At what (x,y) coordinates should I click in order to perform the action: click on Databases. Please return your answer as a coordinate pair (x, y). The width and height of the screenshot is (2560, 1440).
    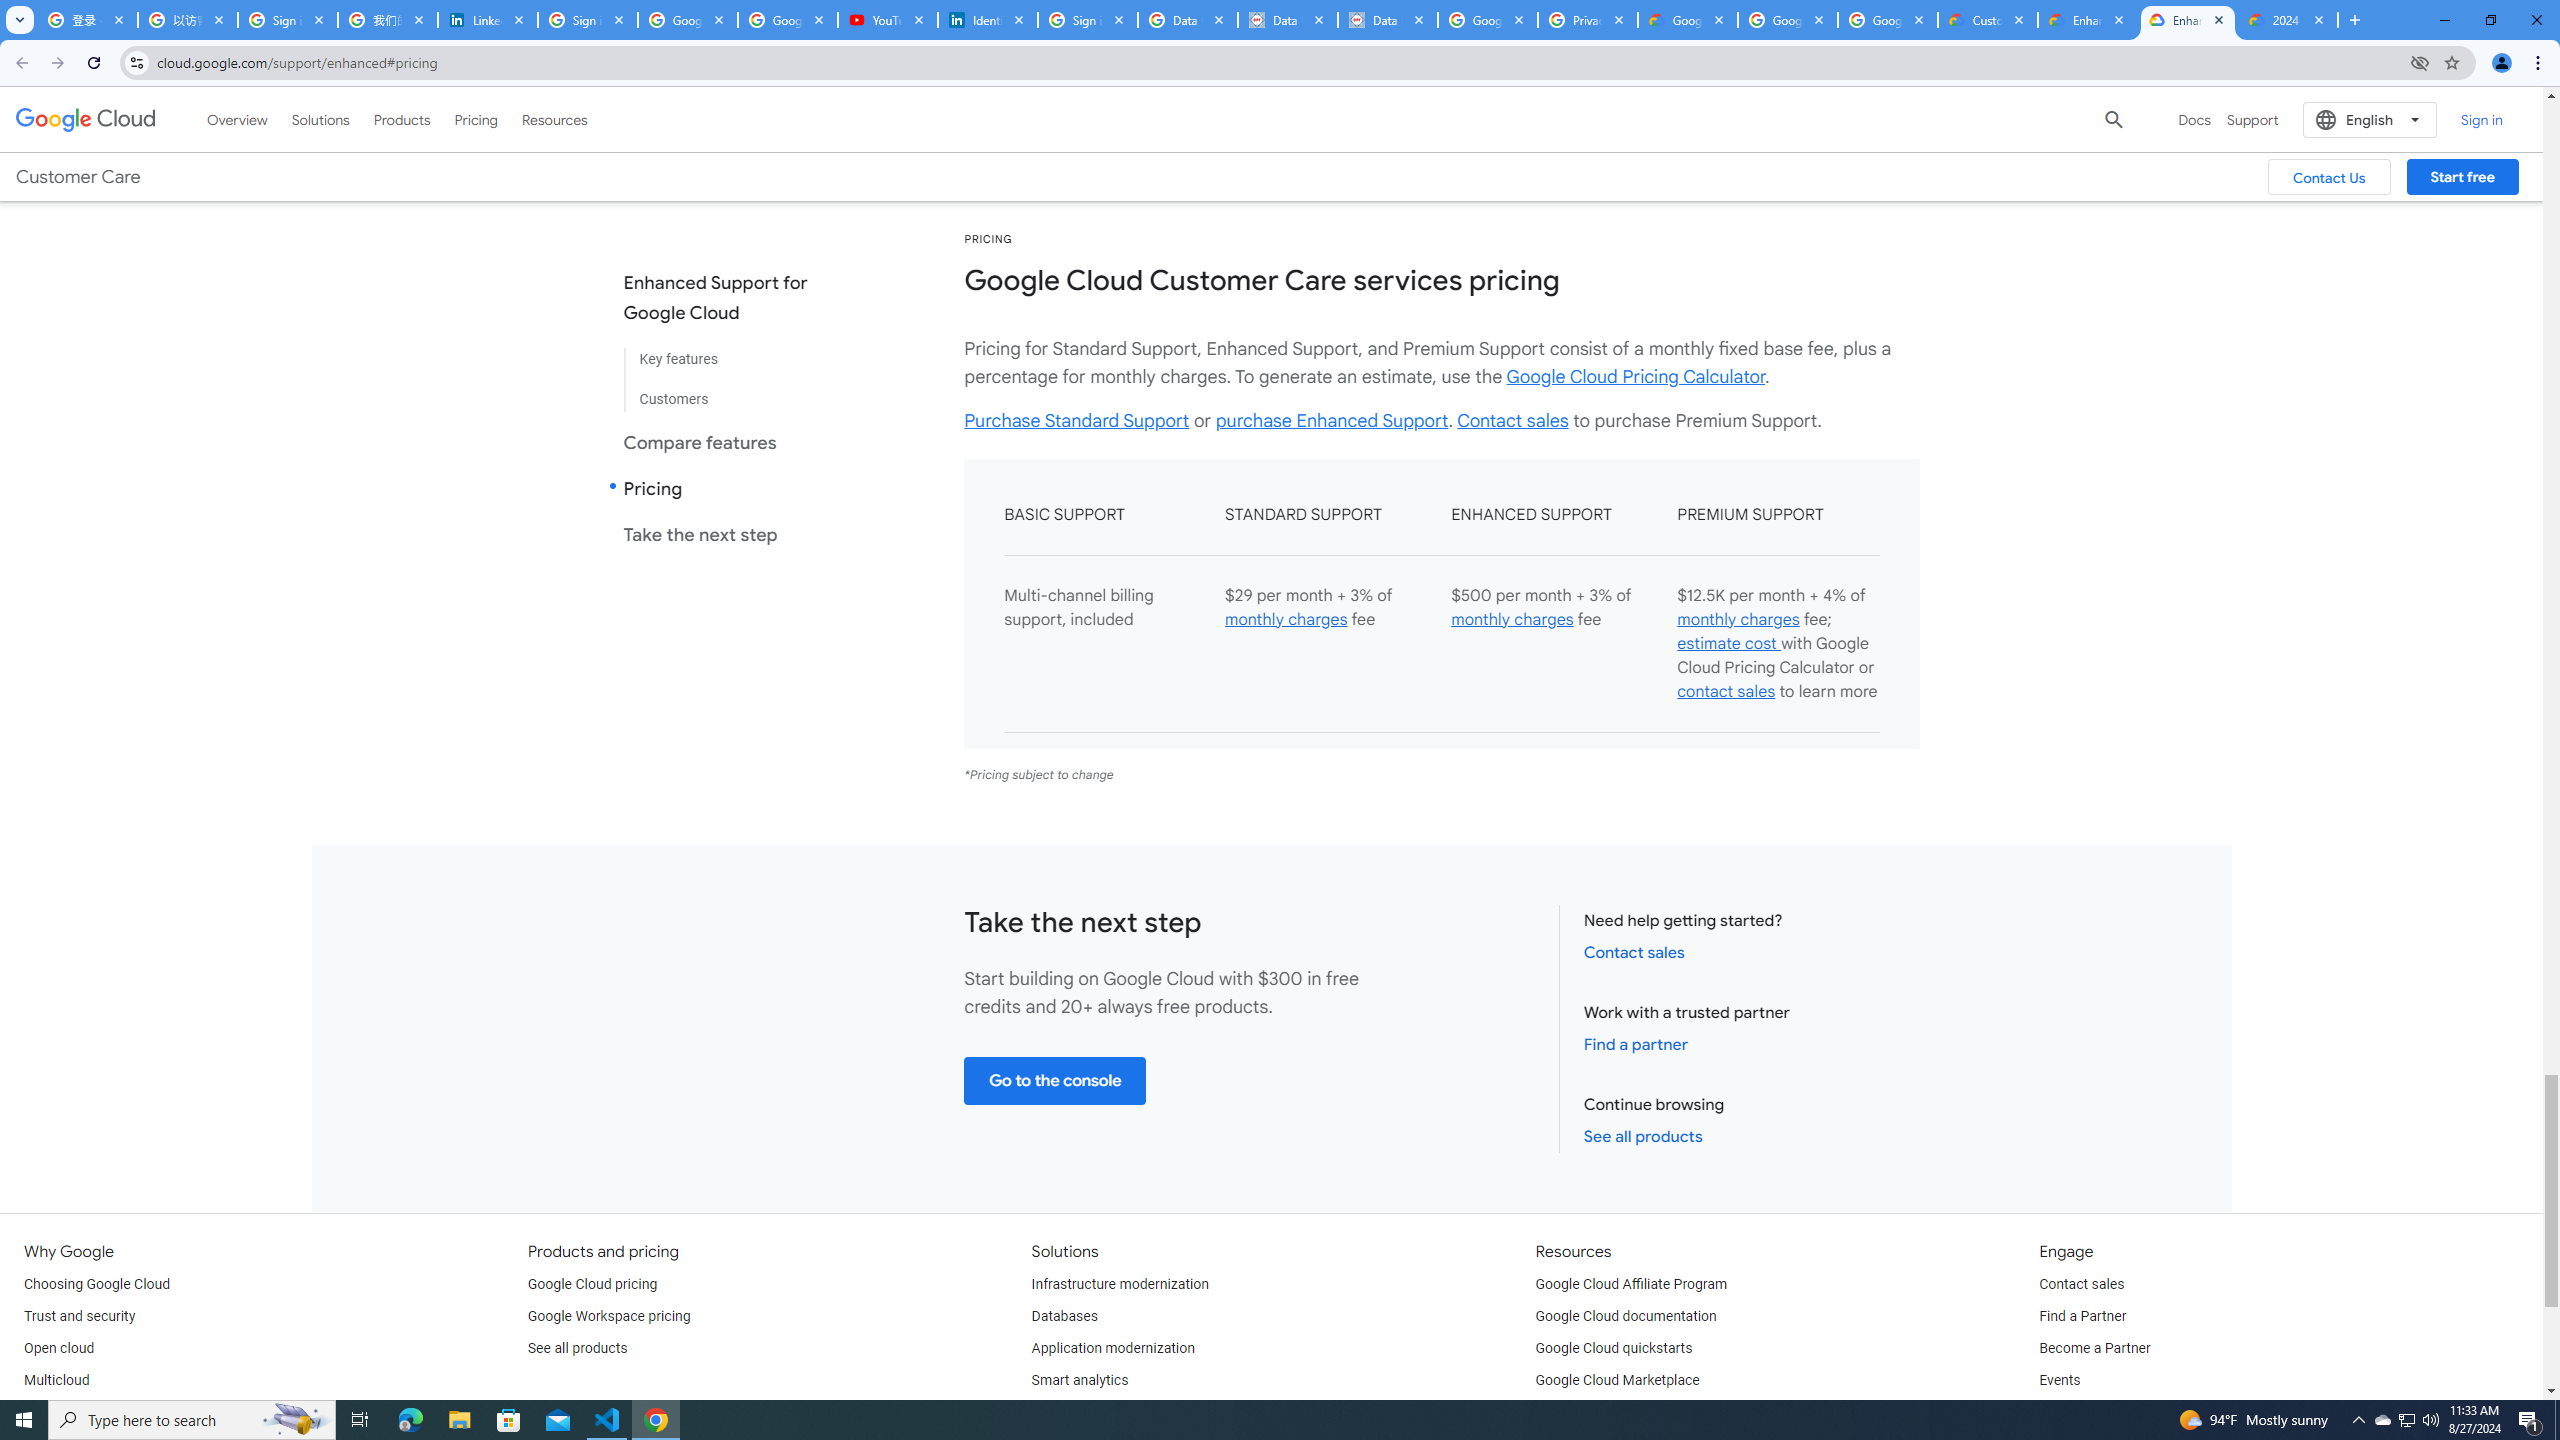
    Looking at the image, I should click on (1064, 1316).